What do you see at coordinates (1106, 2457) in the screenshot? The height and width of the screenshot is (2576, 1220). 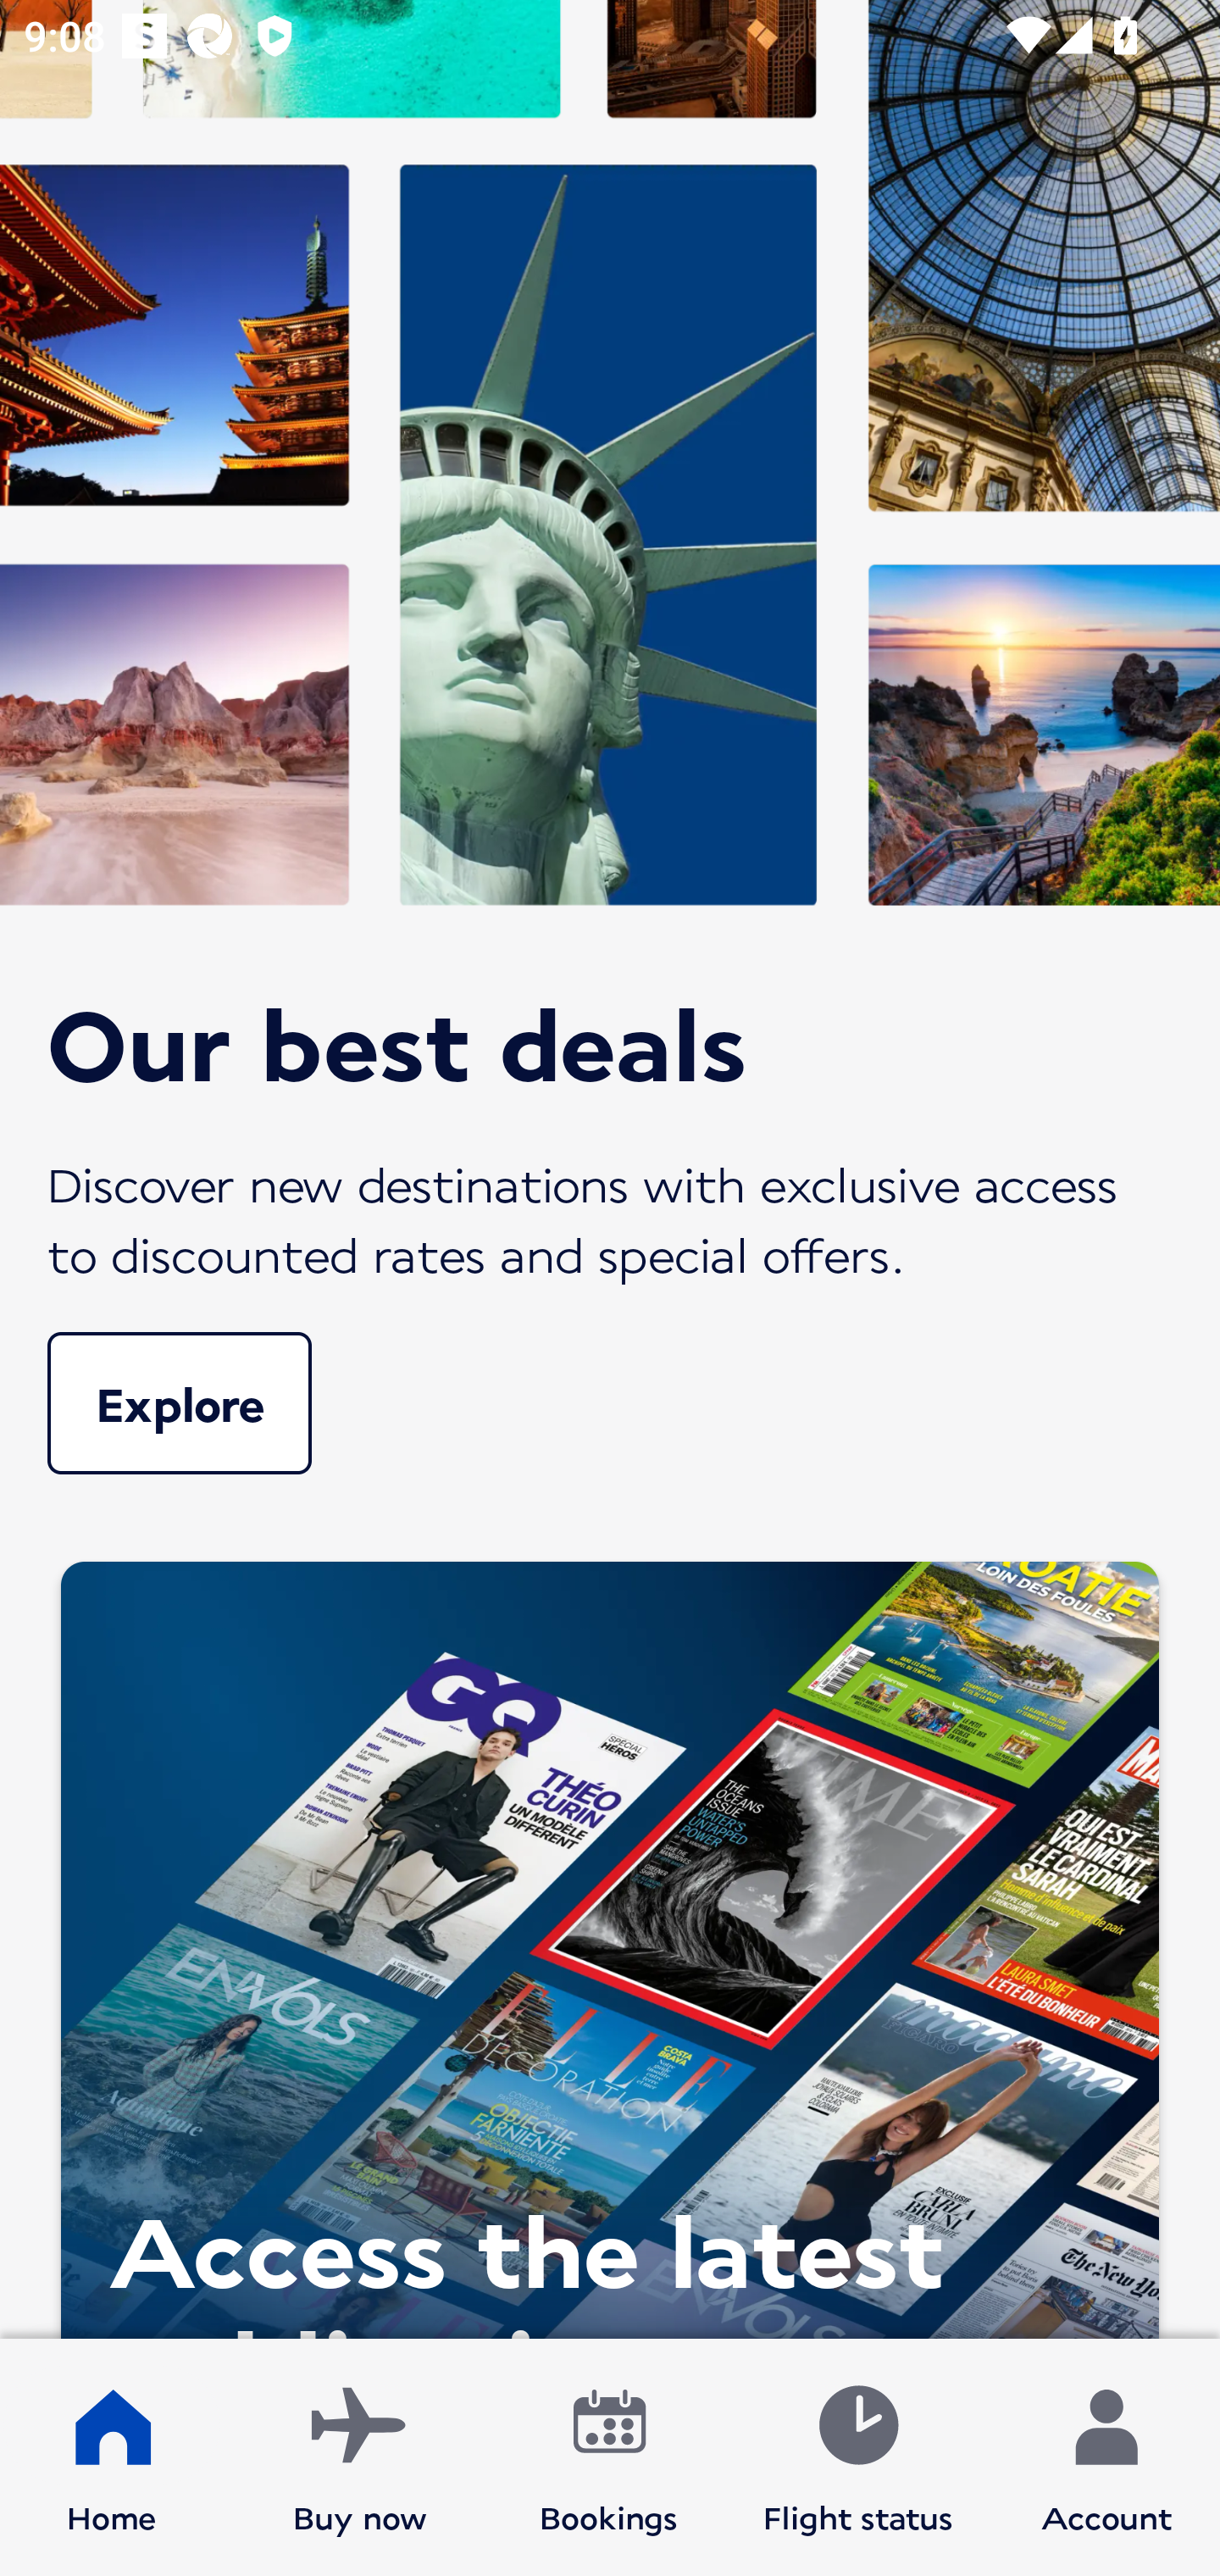 I see `Account` at bounding box center [1106, 2457].